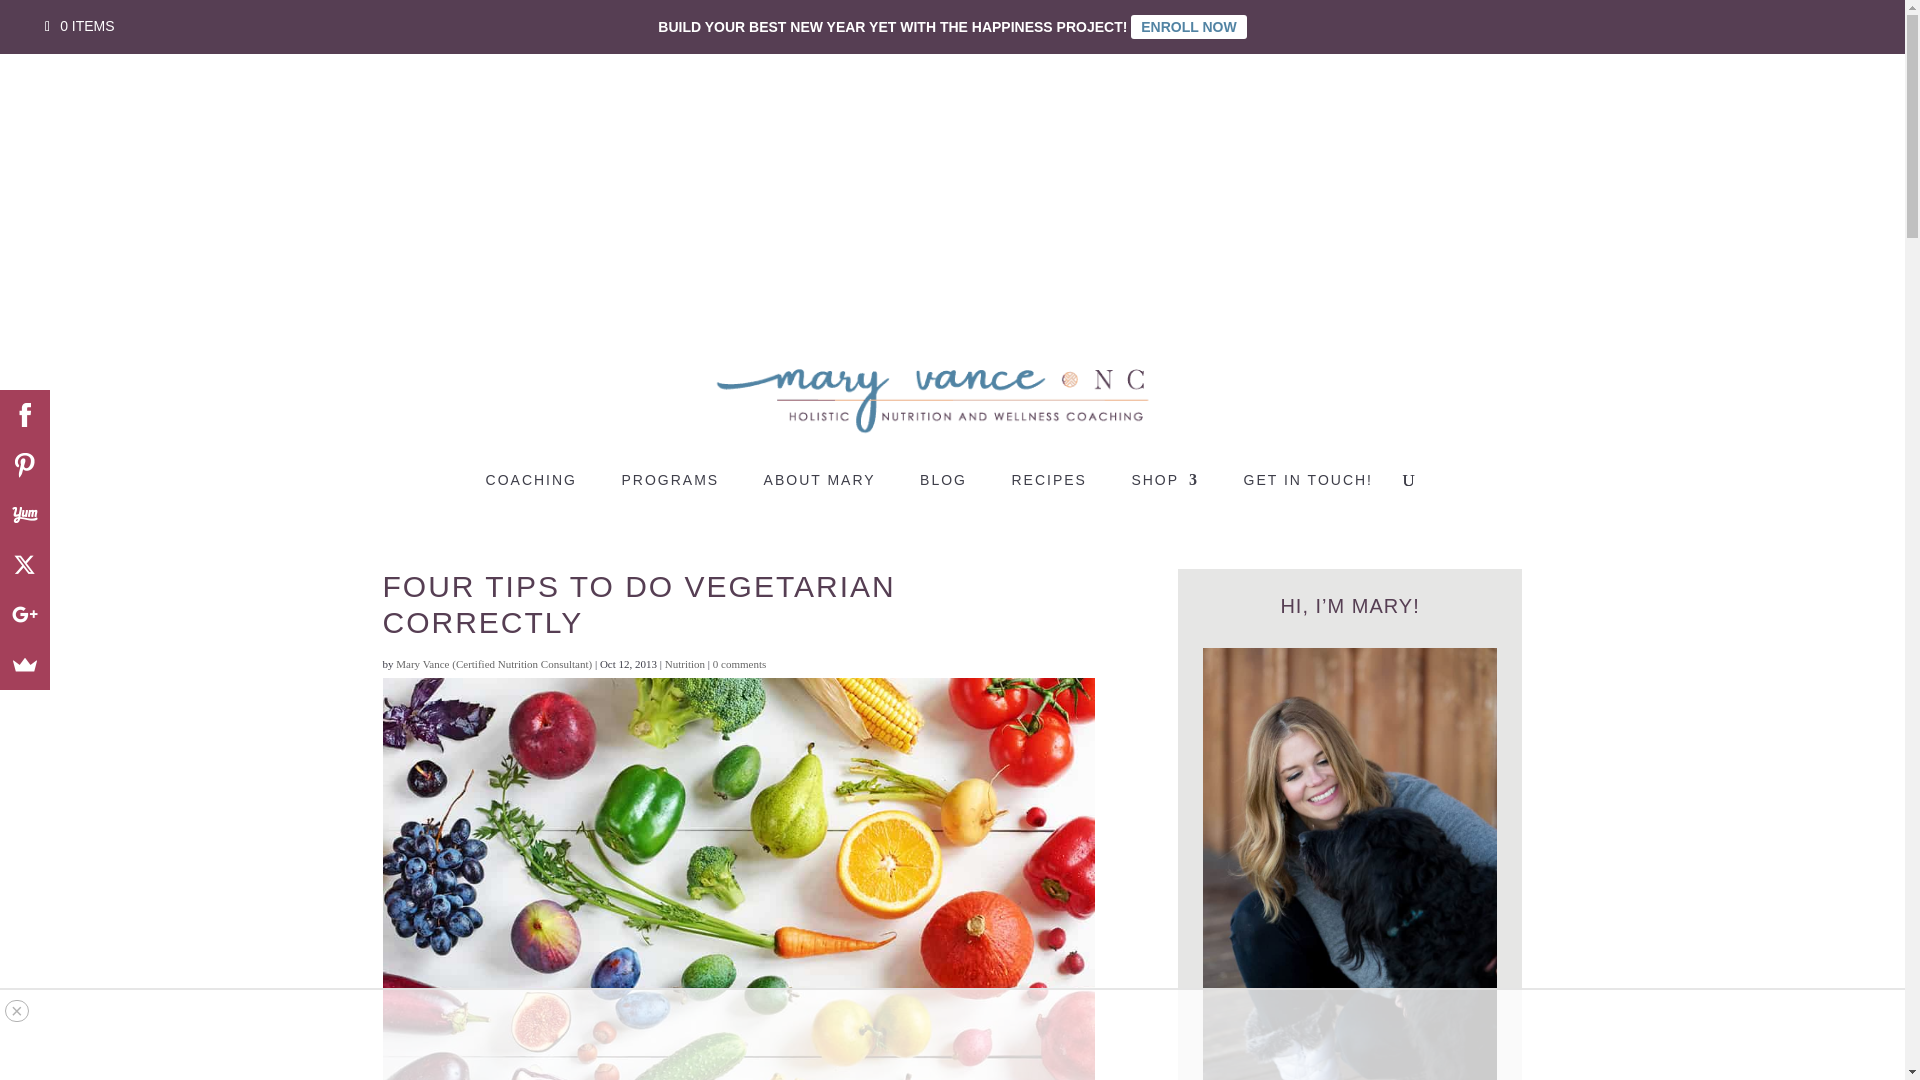 The width and height of the screenshot is (1920, 1080). I want to click on BLOG, so click(943, 493).